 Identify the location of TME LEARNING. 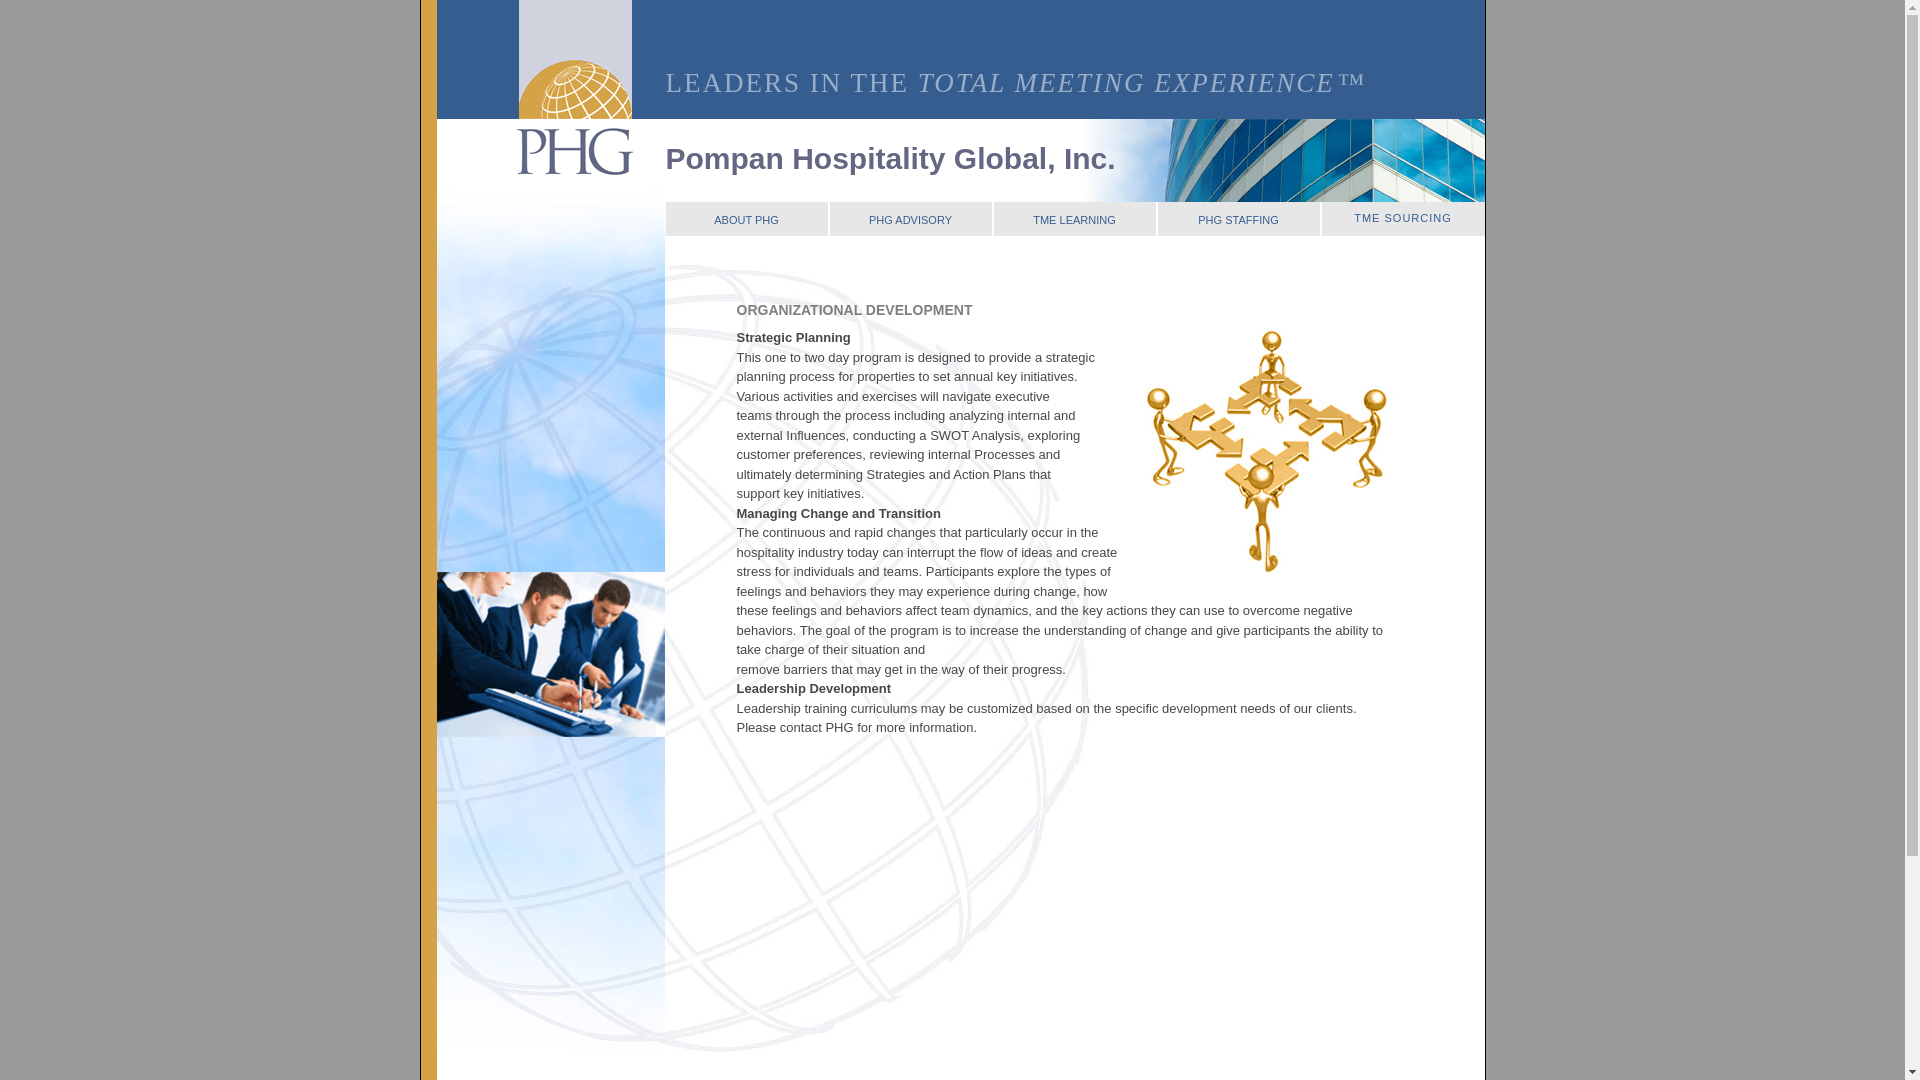
(1074, 218).